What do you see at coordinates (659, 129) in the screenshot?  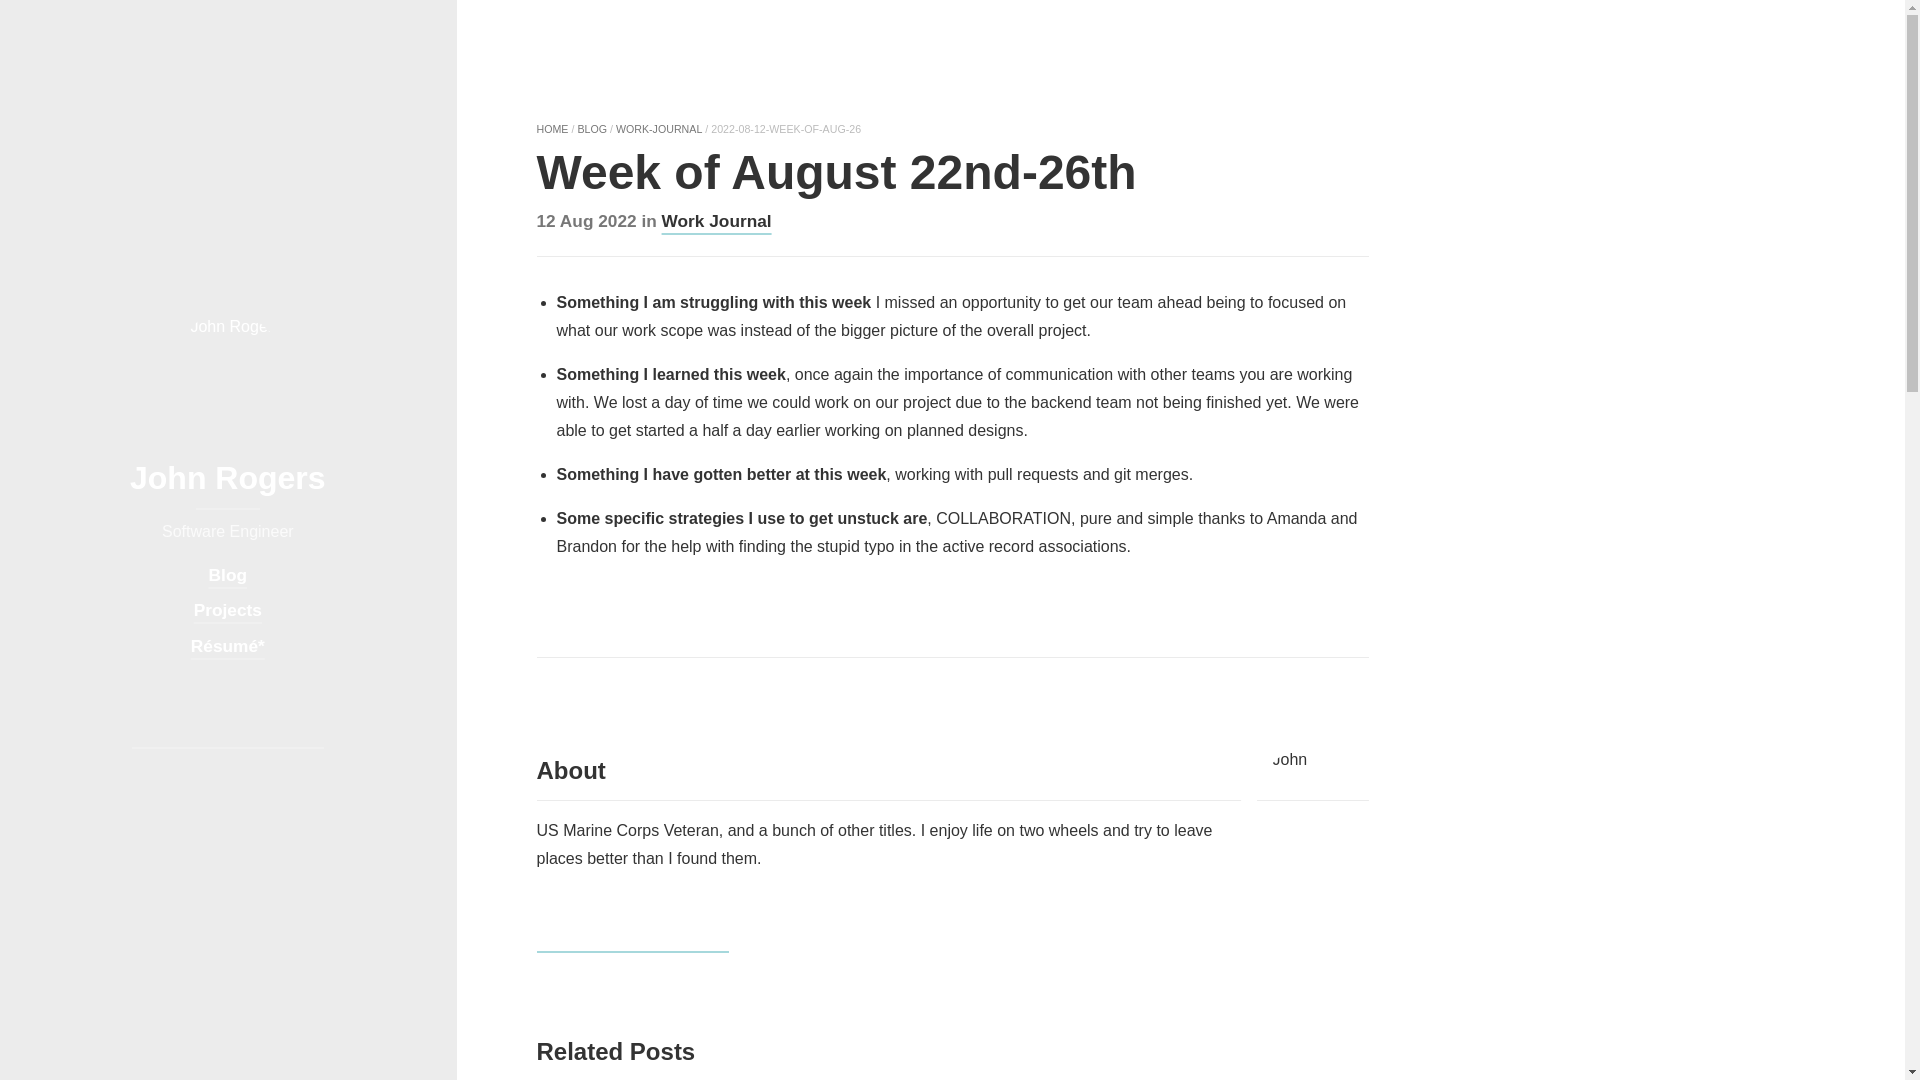 I see `WORK-JOURNAL` at bounding box center [659, 129].